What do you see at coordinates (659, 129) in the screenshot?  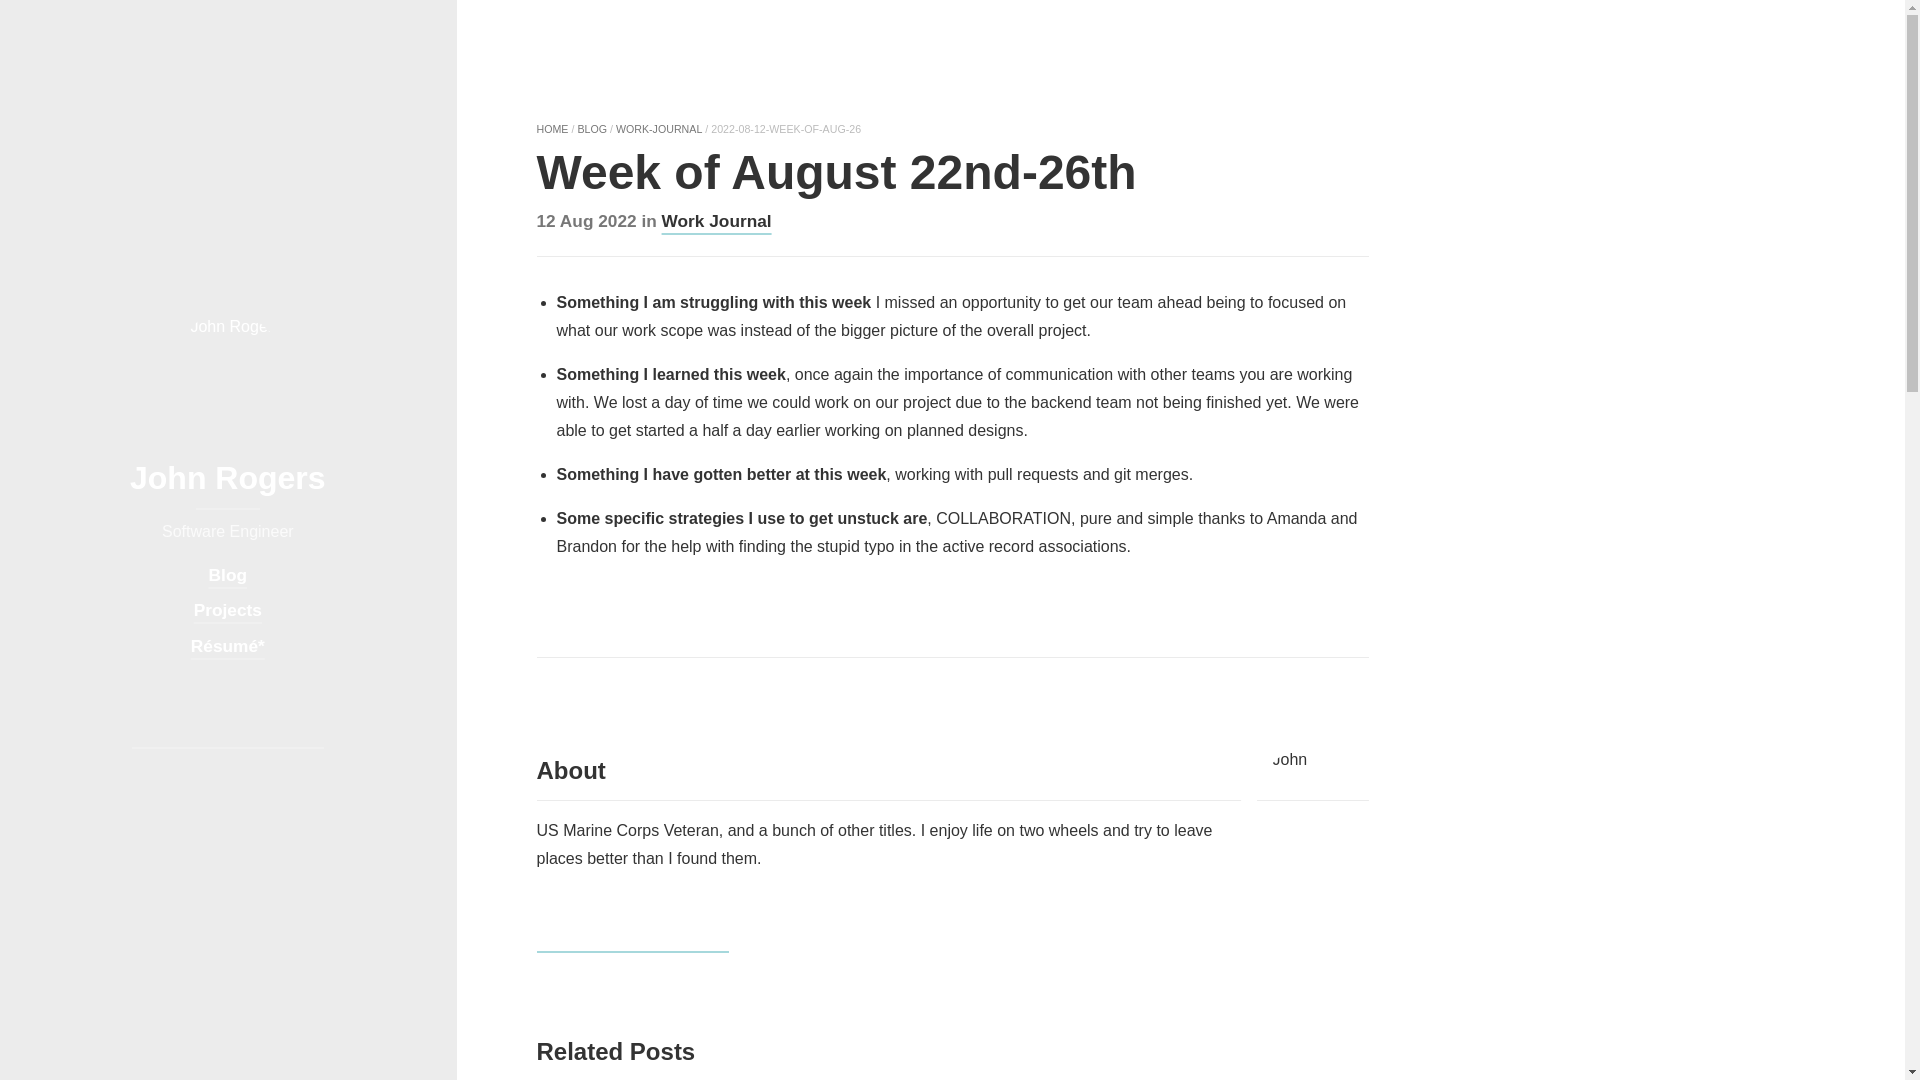 I see `WORK-JOURNAL` at bounding box center [659, 129].